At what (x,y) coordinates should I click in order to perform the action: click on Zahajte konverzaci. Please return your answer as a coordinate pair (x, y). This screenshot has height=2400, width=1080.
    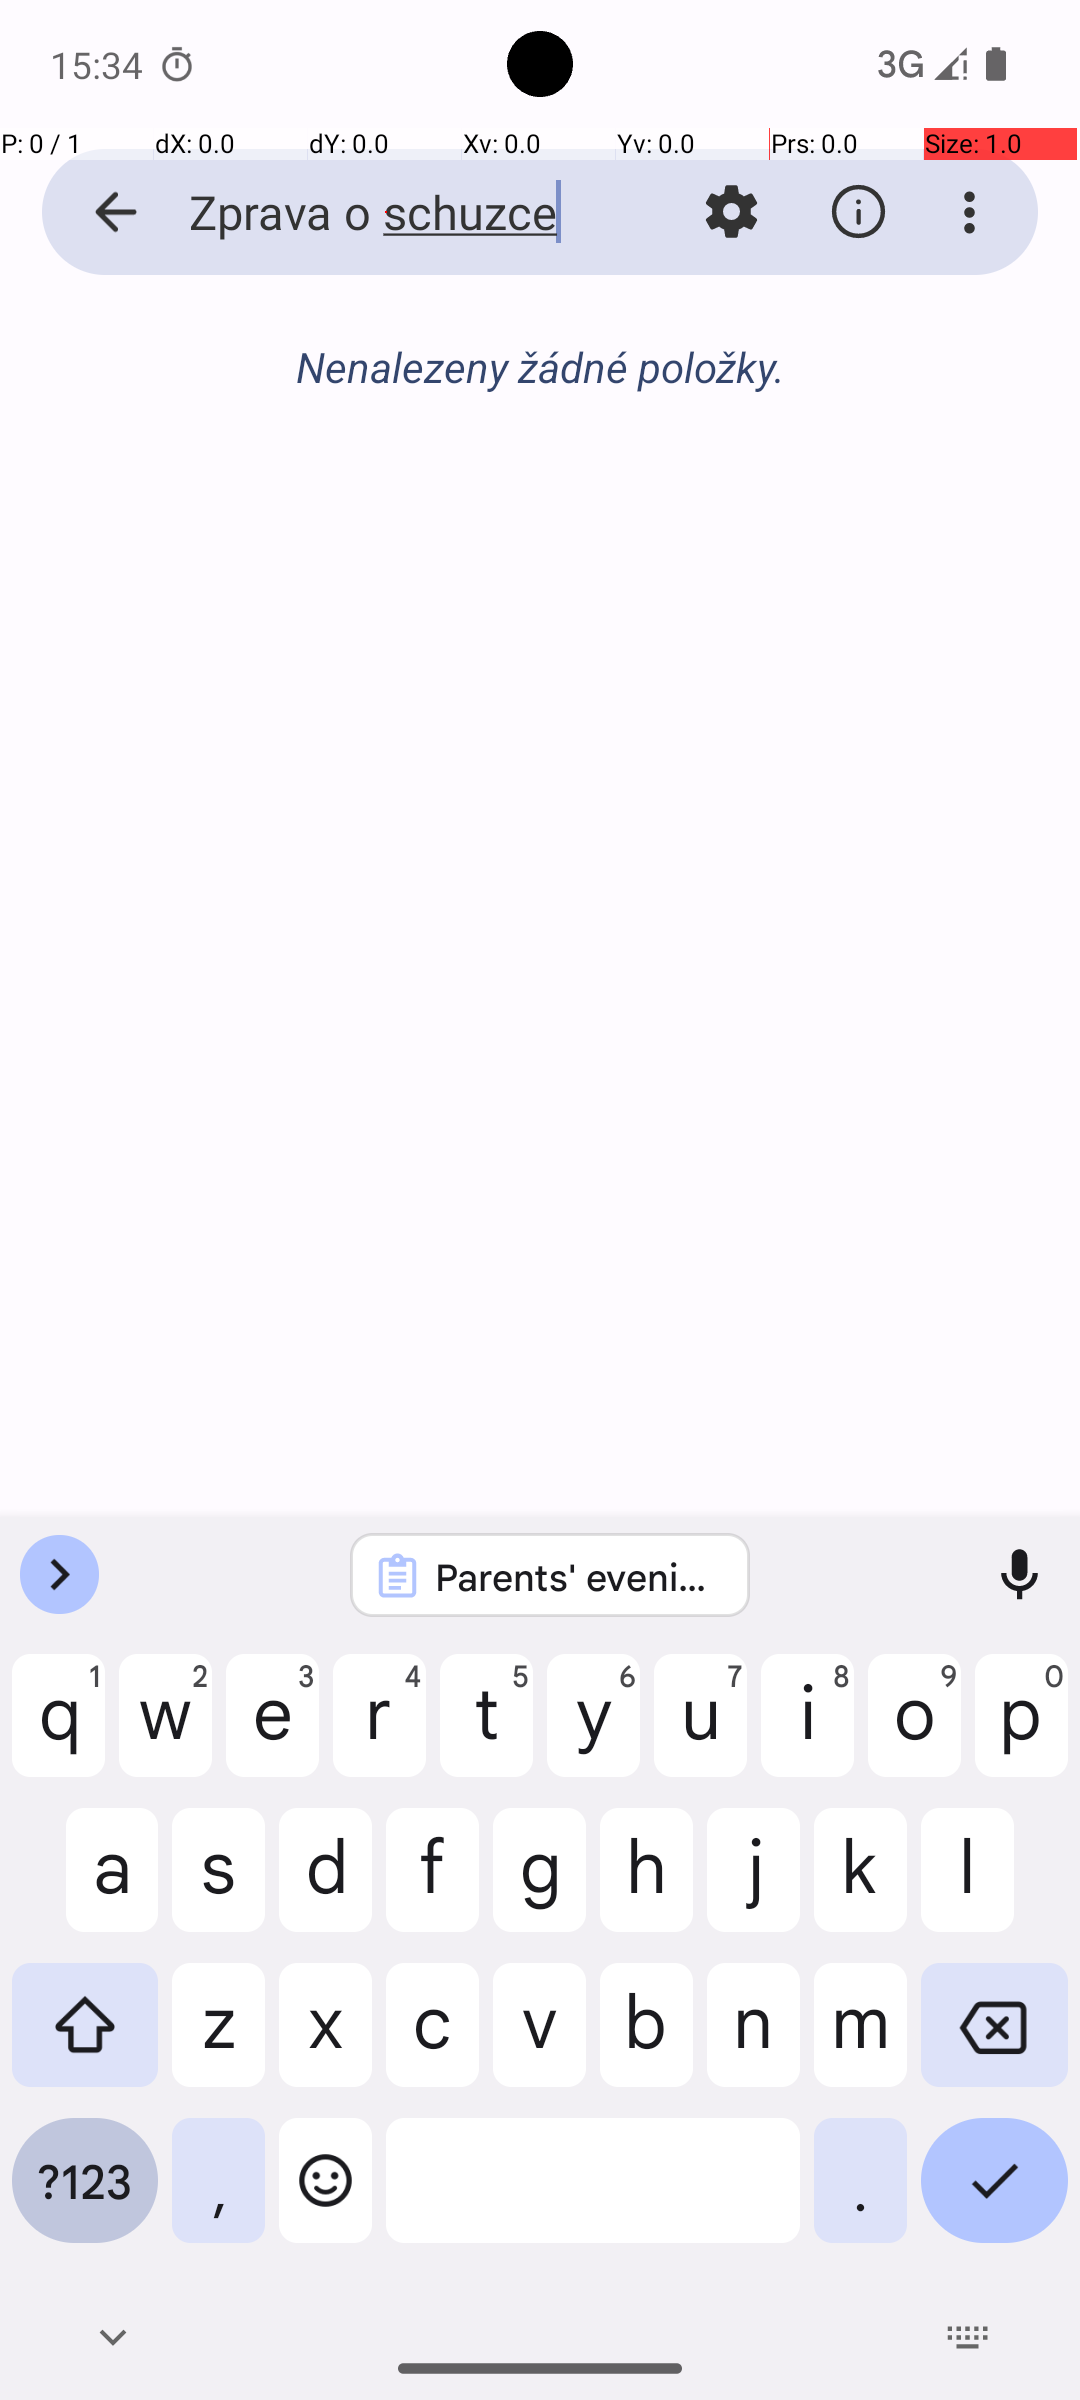
    Looking at the image, I should click on (540, 476).